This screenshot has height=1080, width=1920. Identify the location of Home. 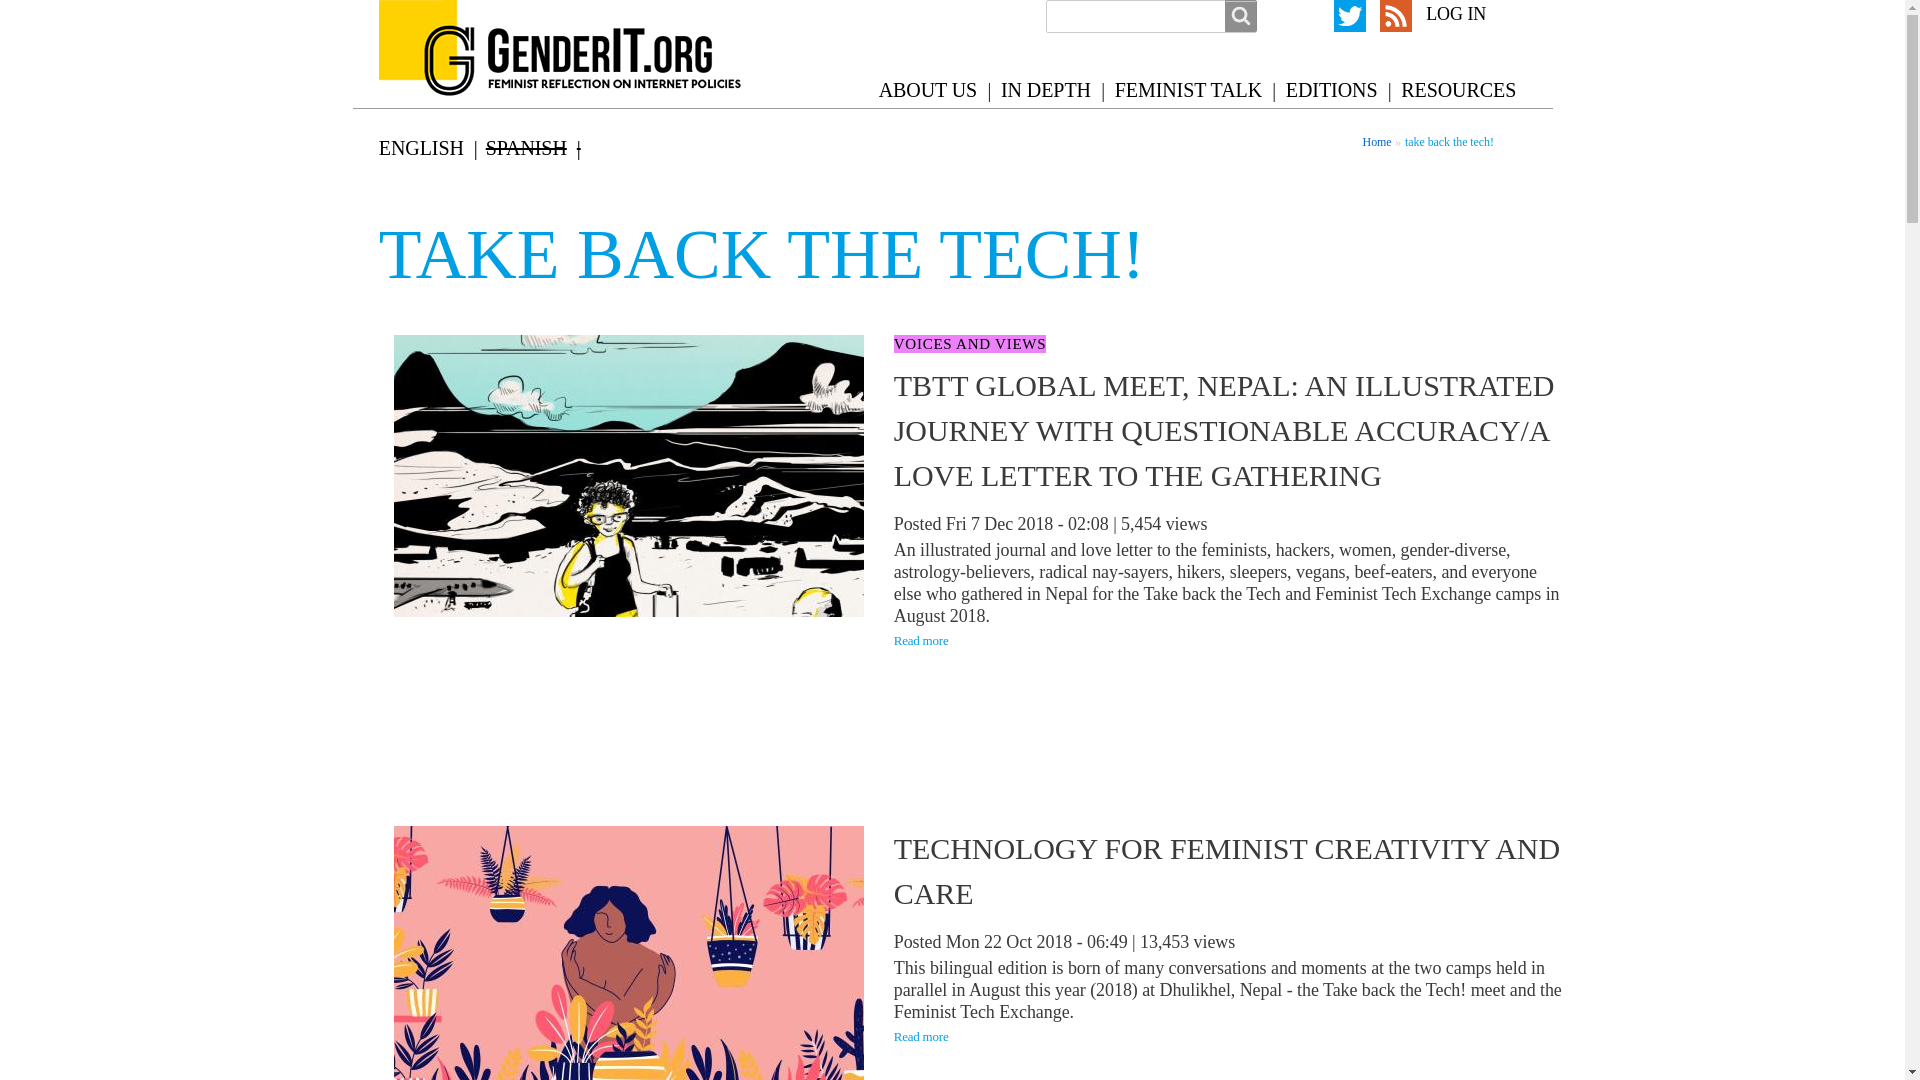
(1378, 142).